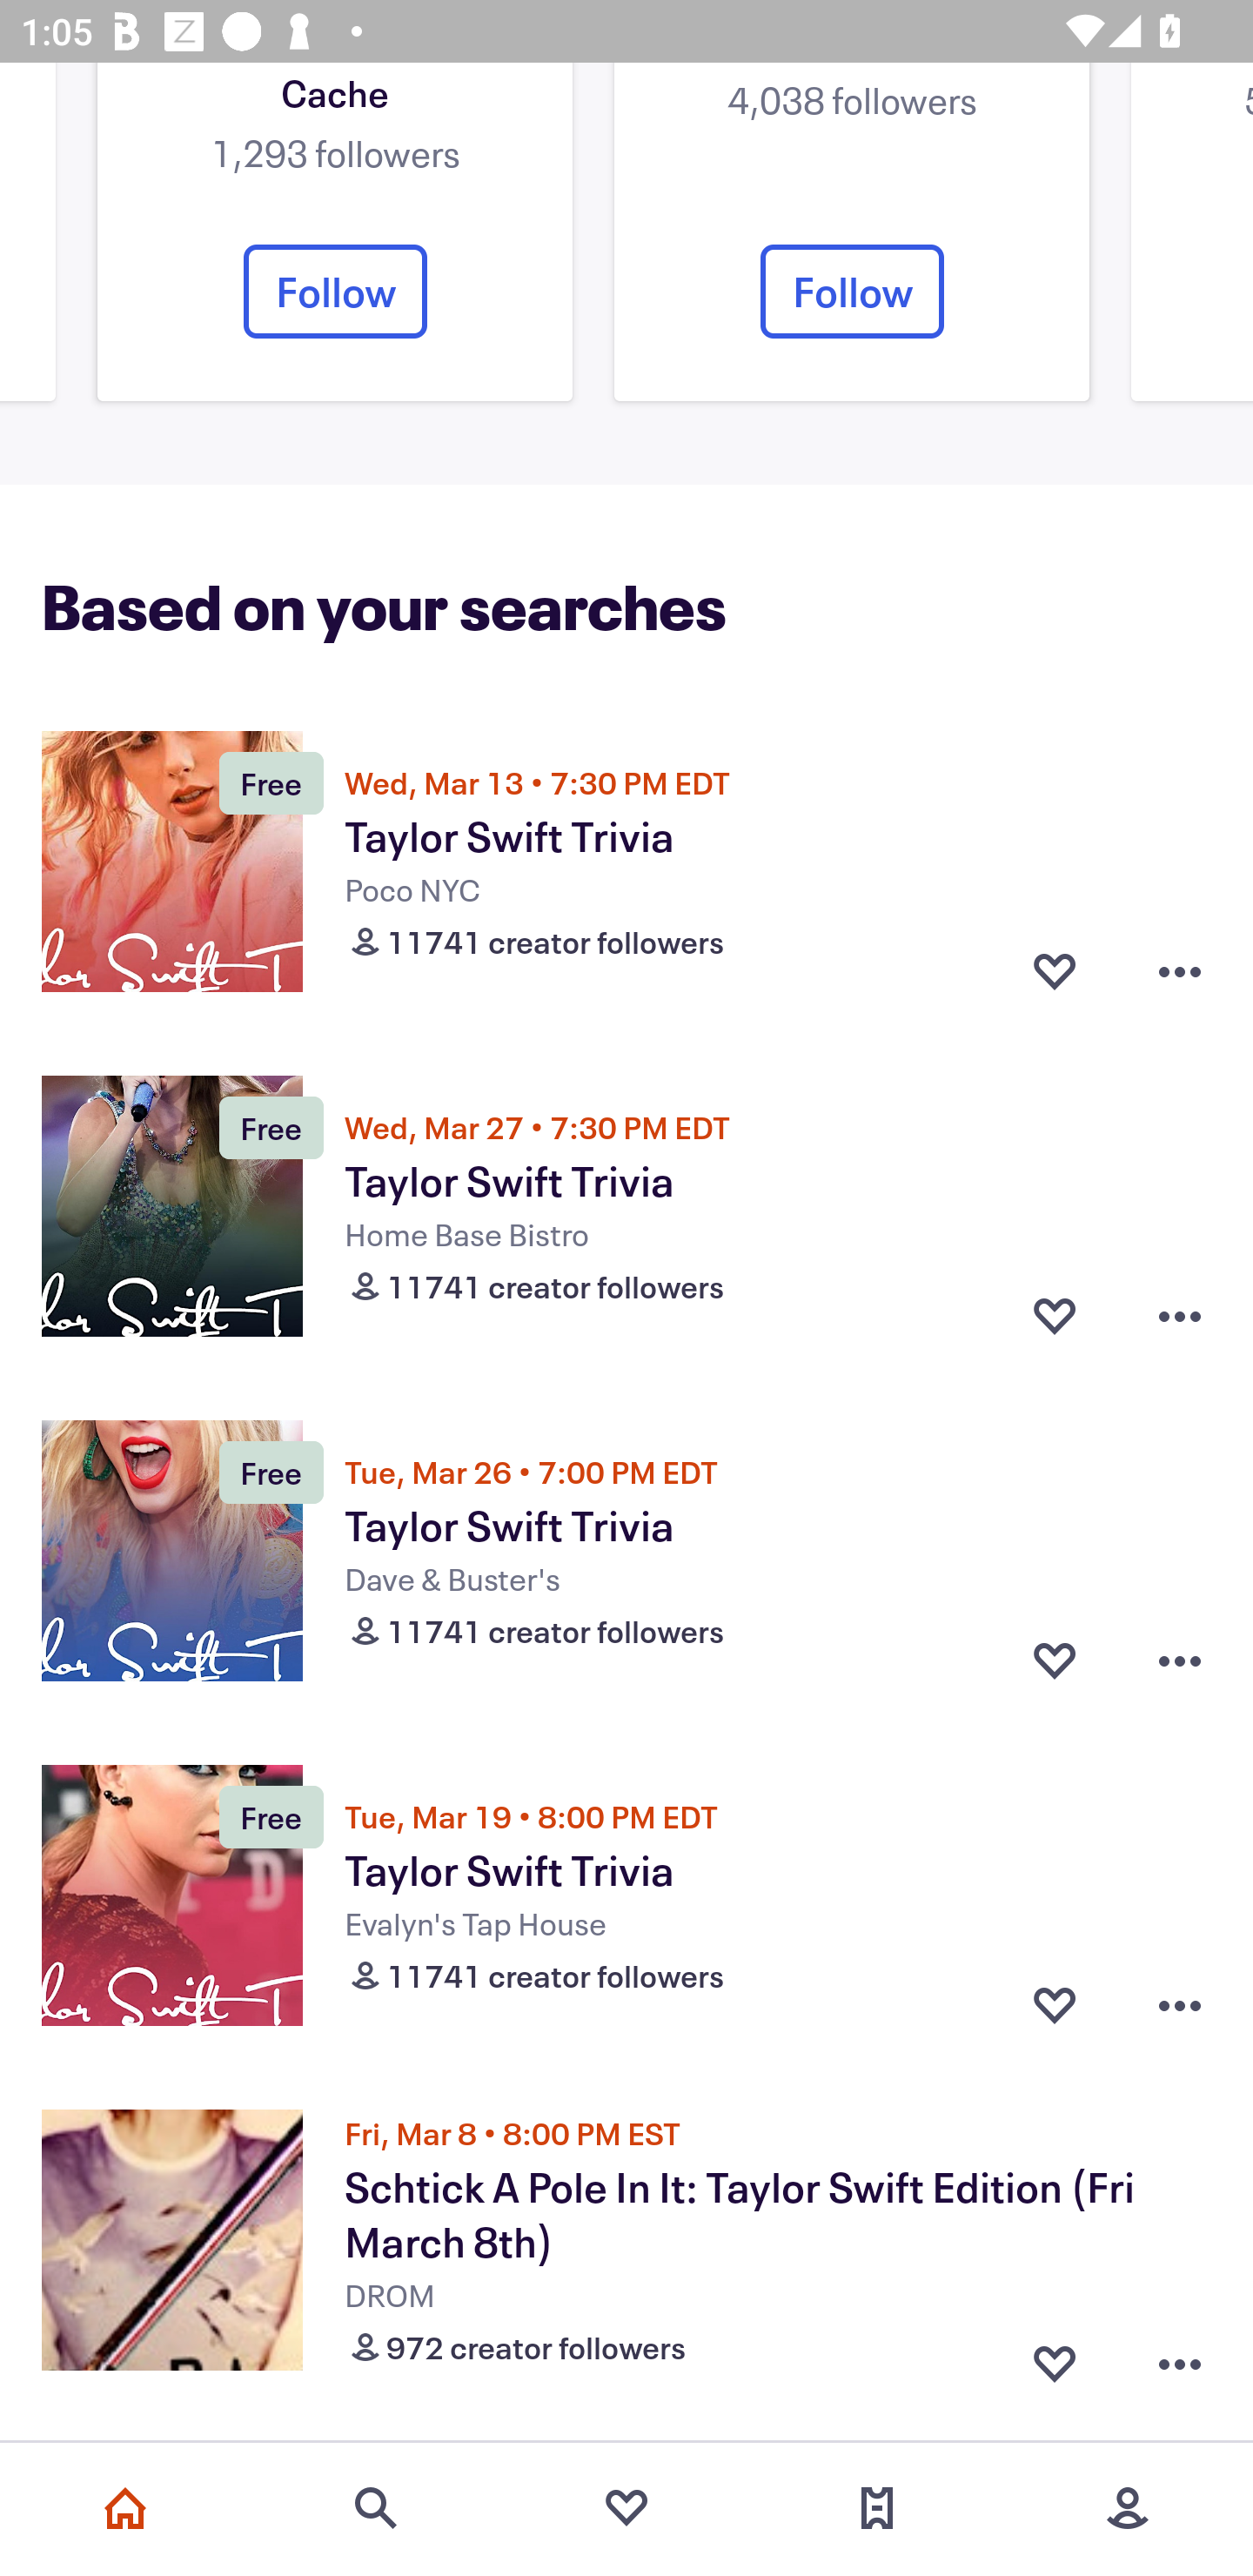  Describe the element at coordinates (125, 2508) in the screenshot. I see `Home` at that location.